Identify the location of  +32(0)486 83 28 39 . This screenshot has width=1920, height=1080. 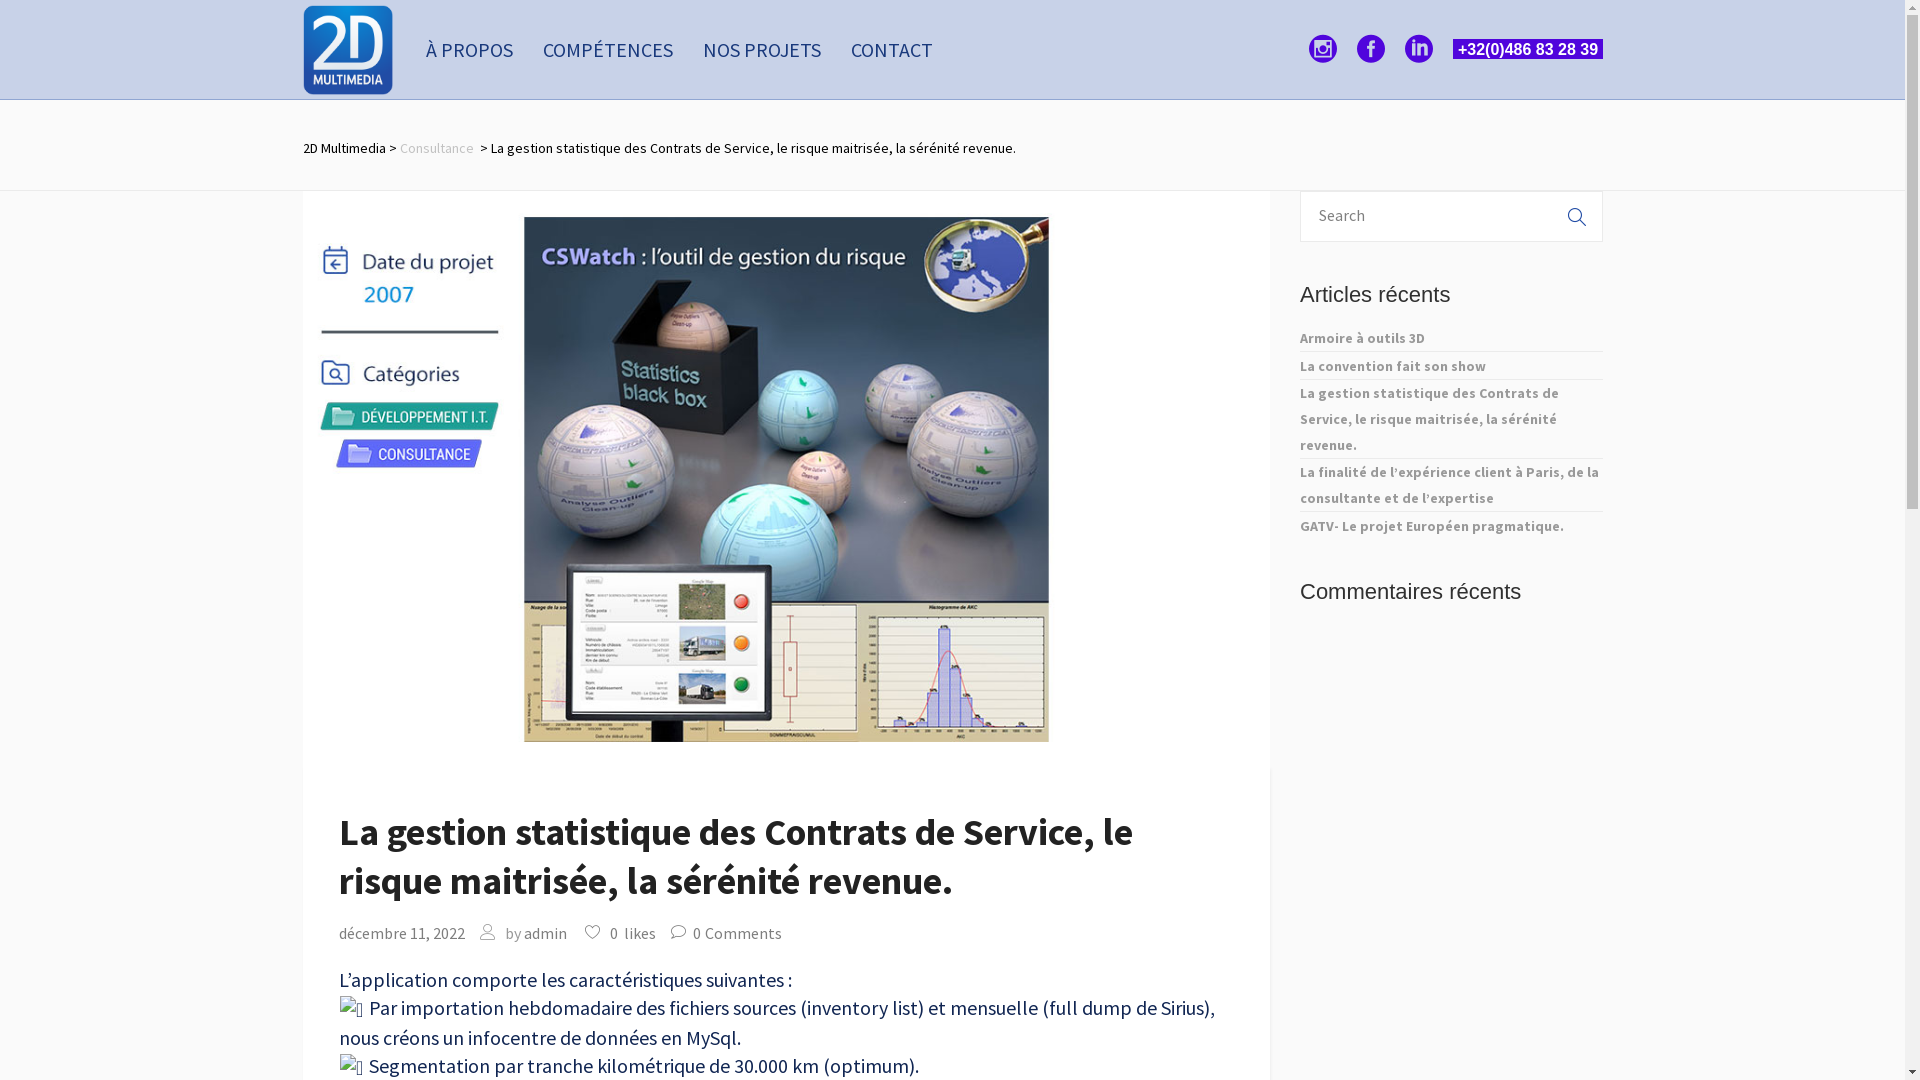
(1528, 48).